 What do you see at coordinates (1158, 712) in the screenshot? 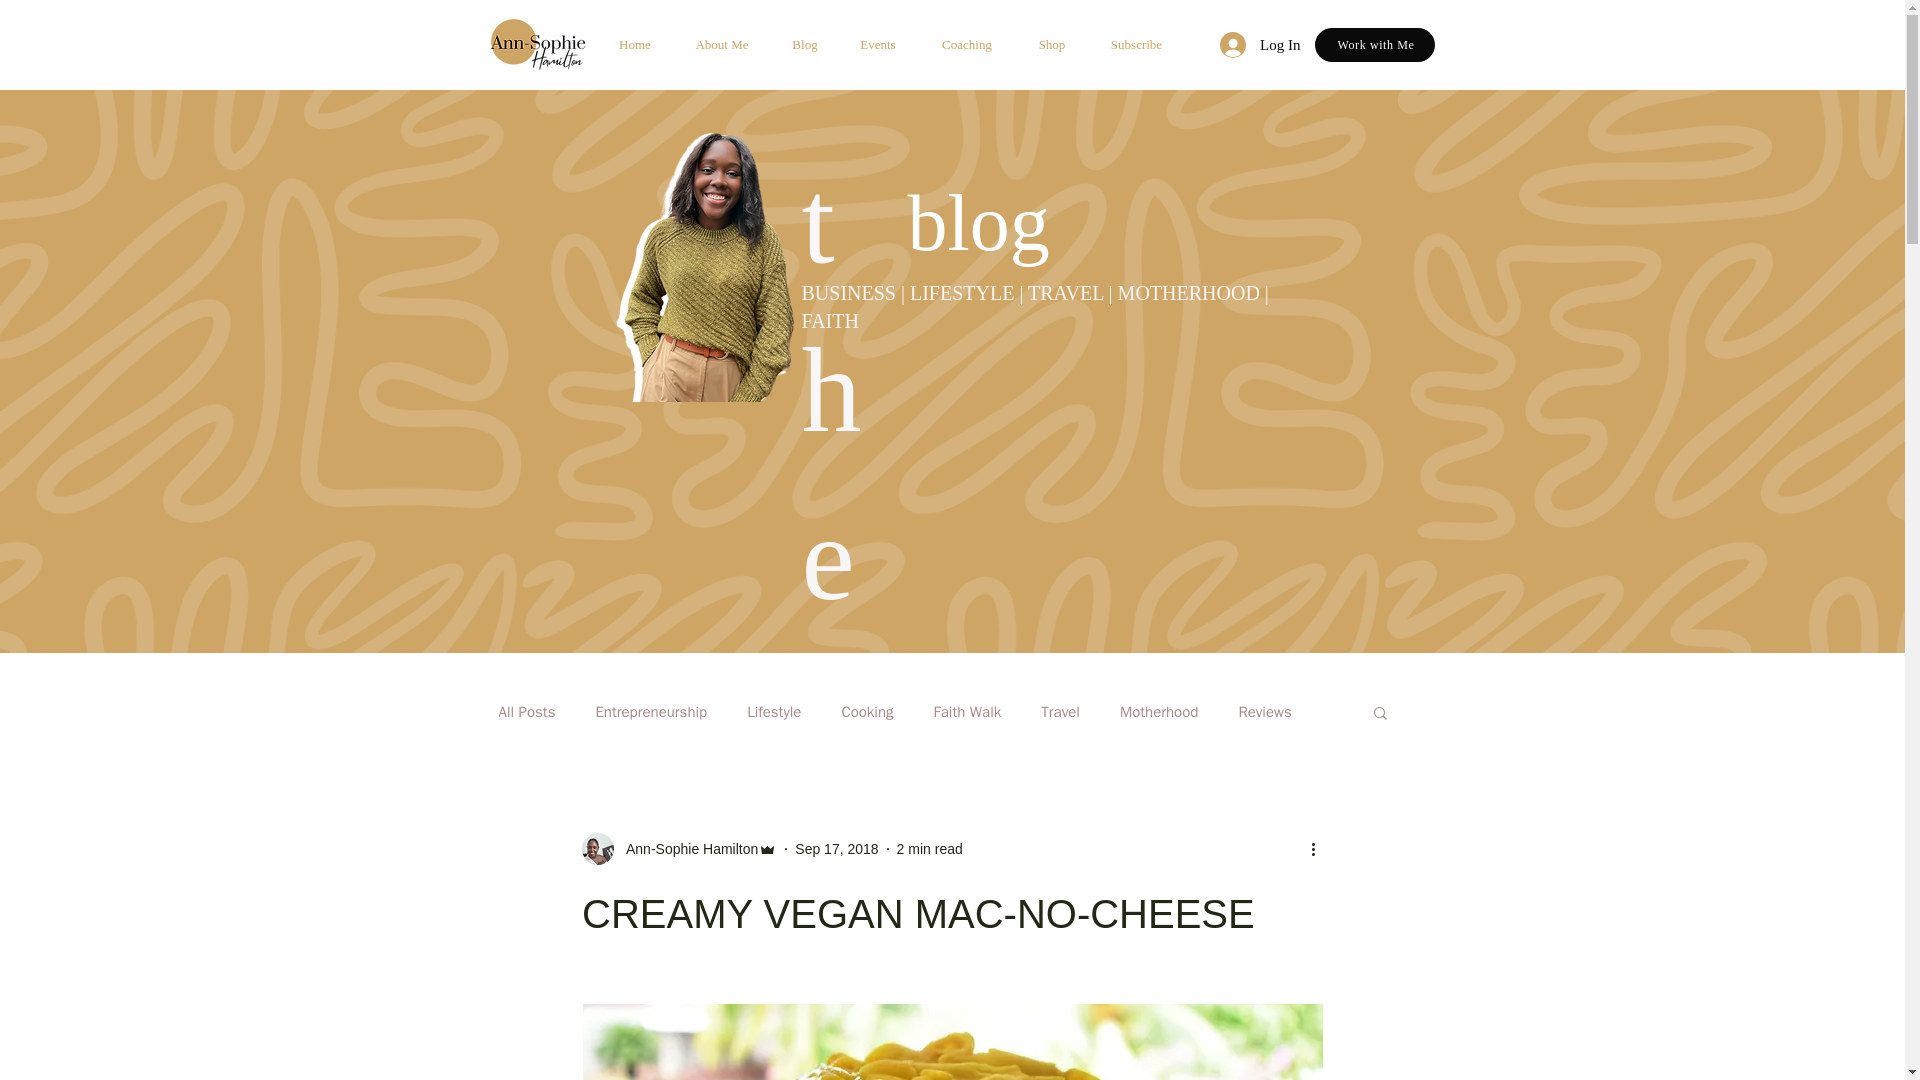
I see `Motherhood` at bounding box center [1158, 712].